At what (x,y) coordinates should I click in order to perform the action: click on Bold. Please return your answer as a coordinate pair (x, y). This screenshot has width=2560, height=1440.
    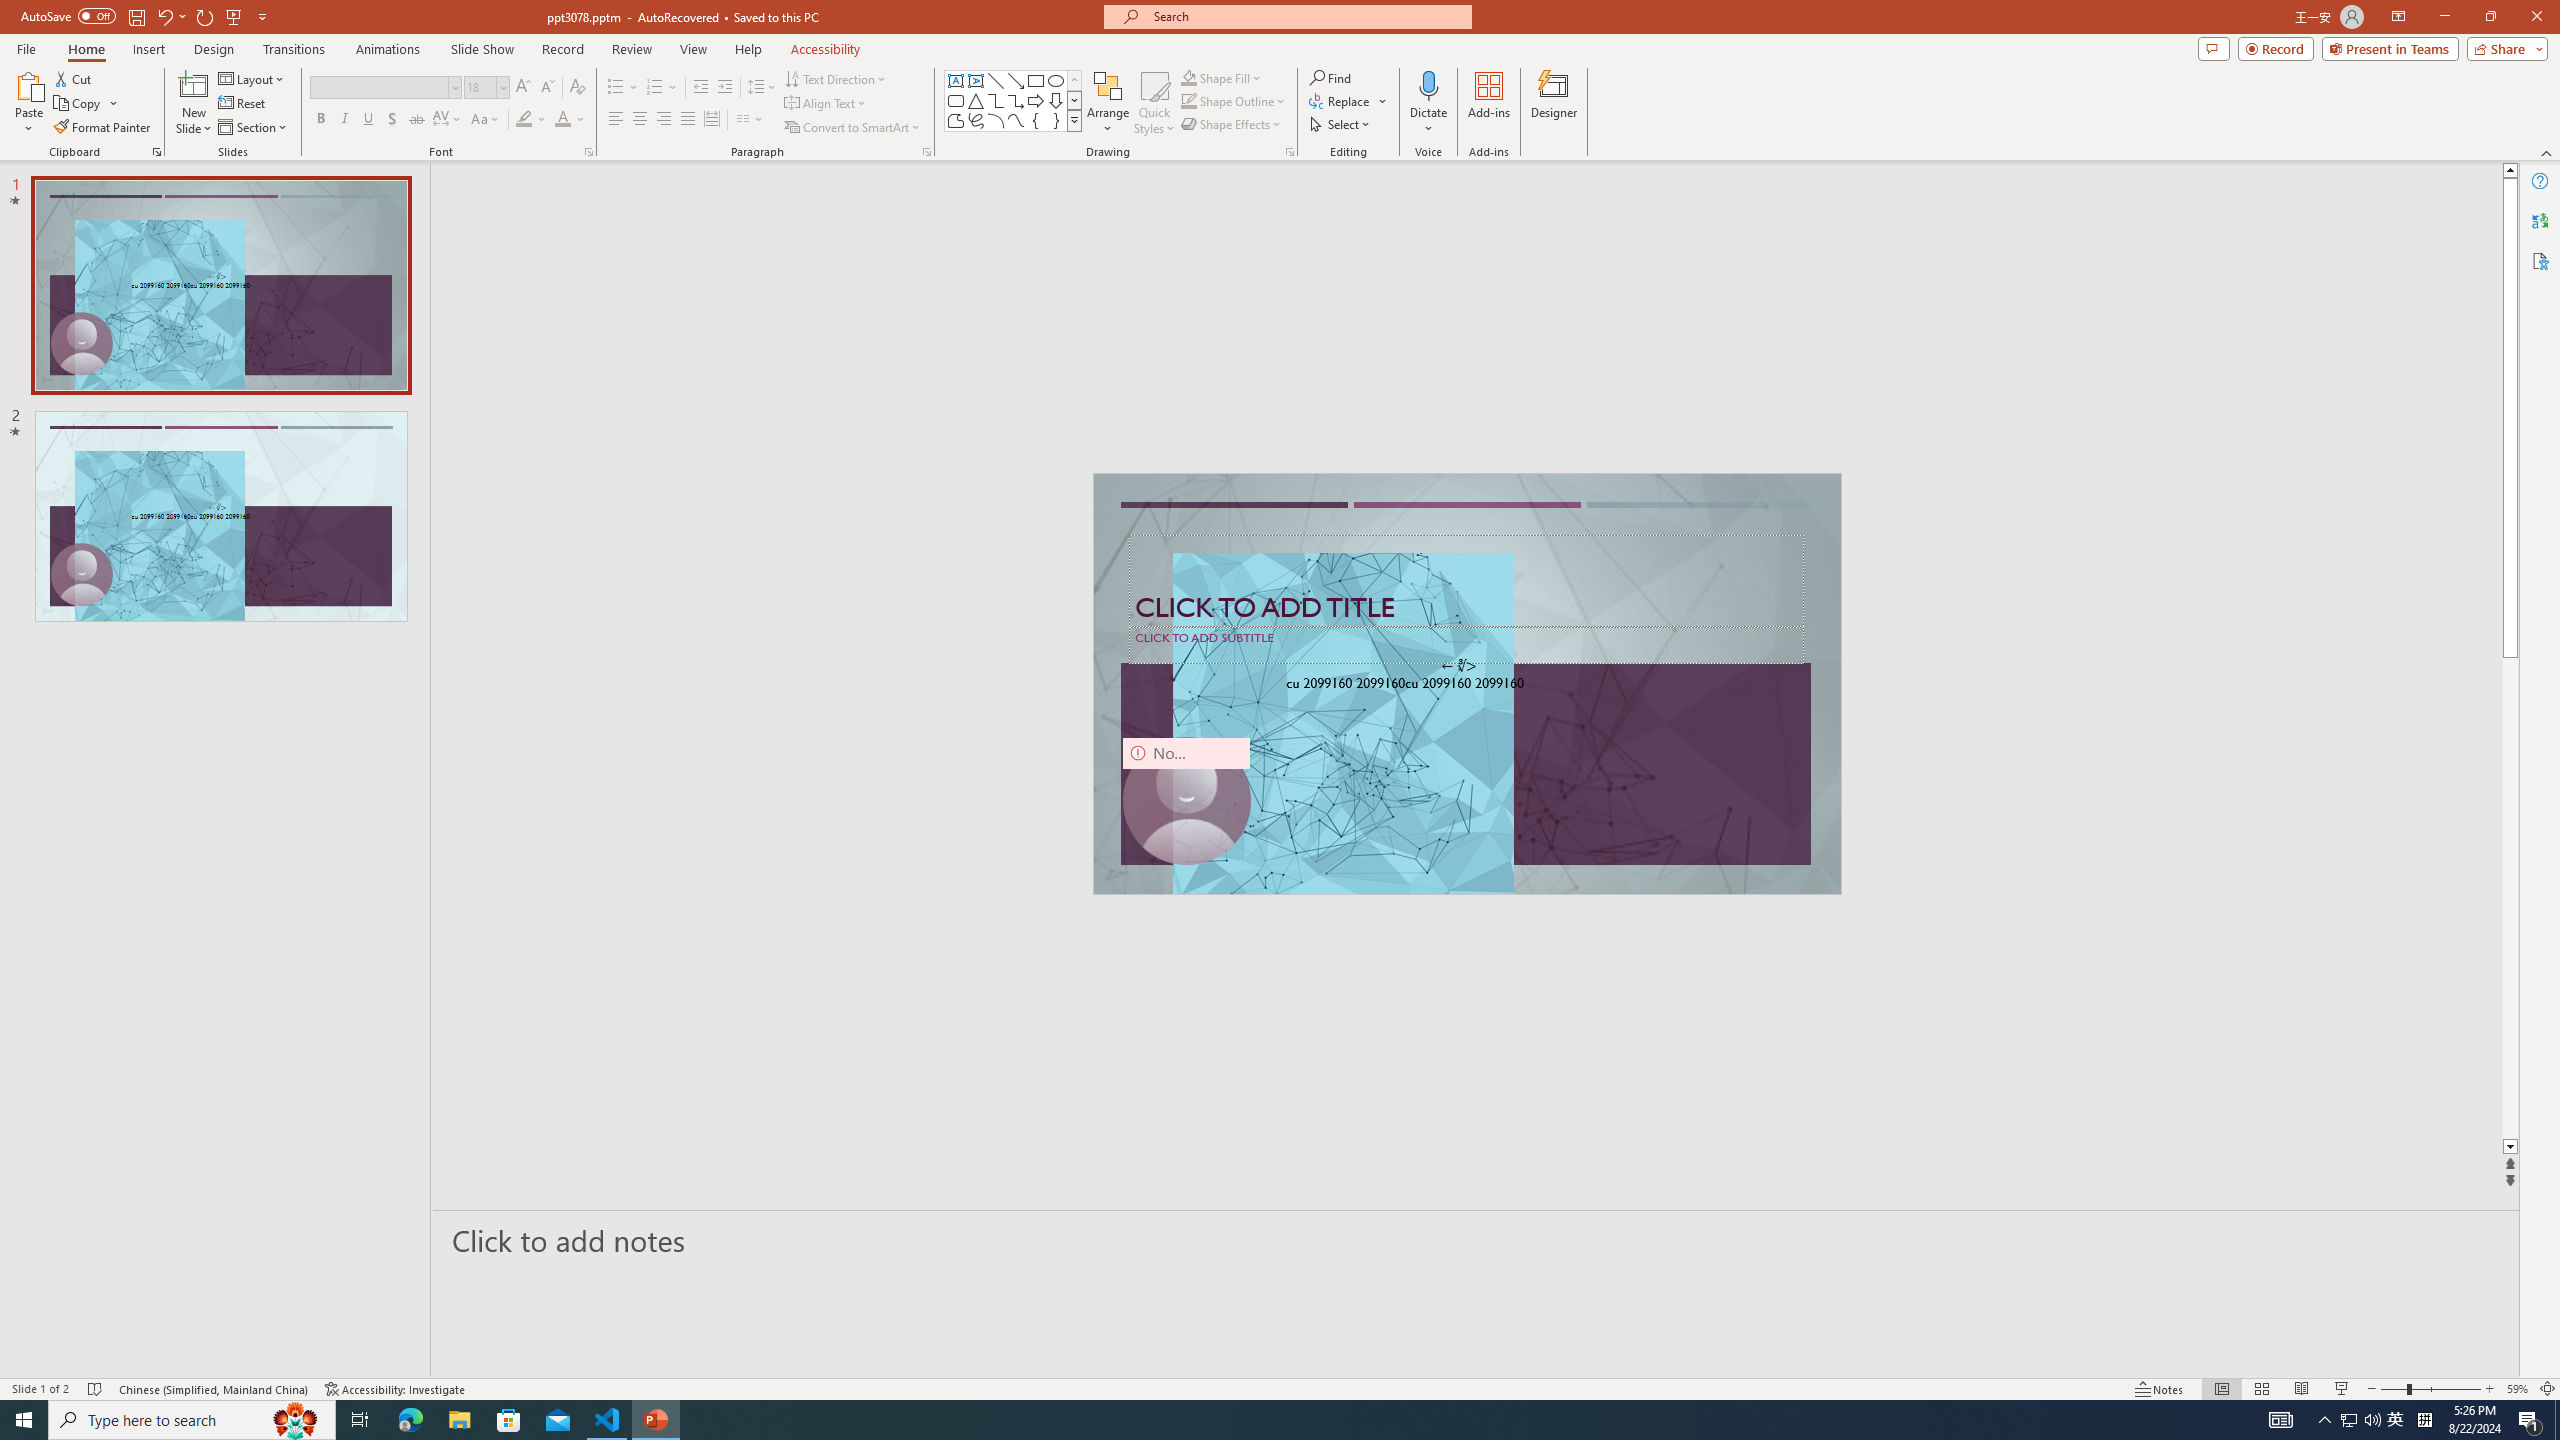
    Looking at the image, I should click on (320, 120).